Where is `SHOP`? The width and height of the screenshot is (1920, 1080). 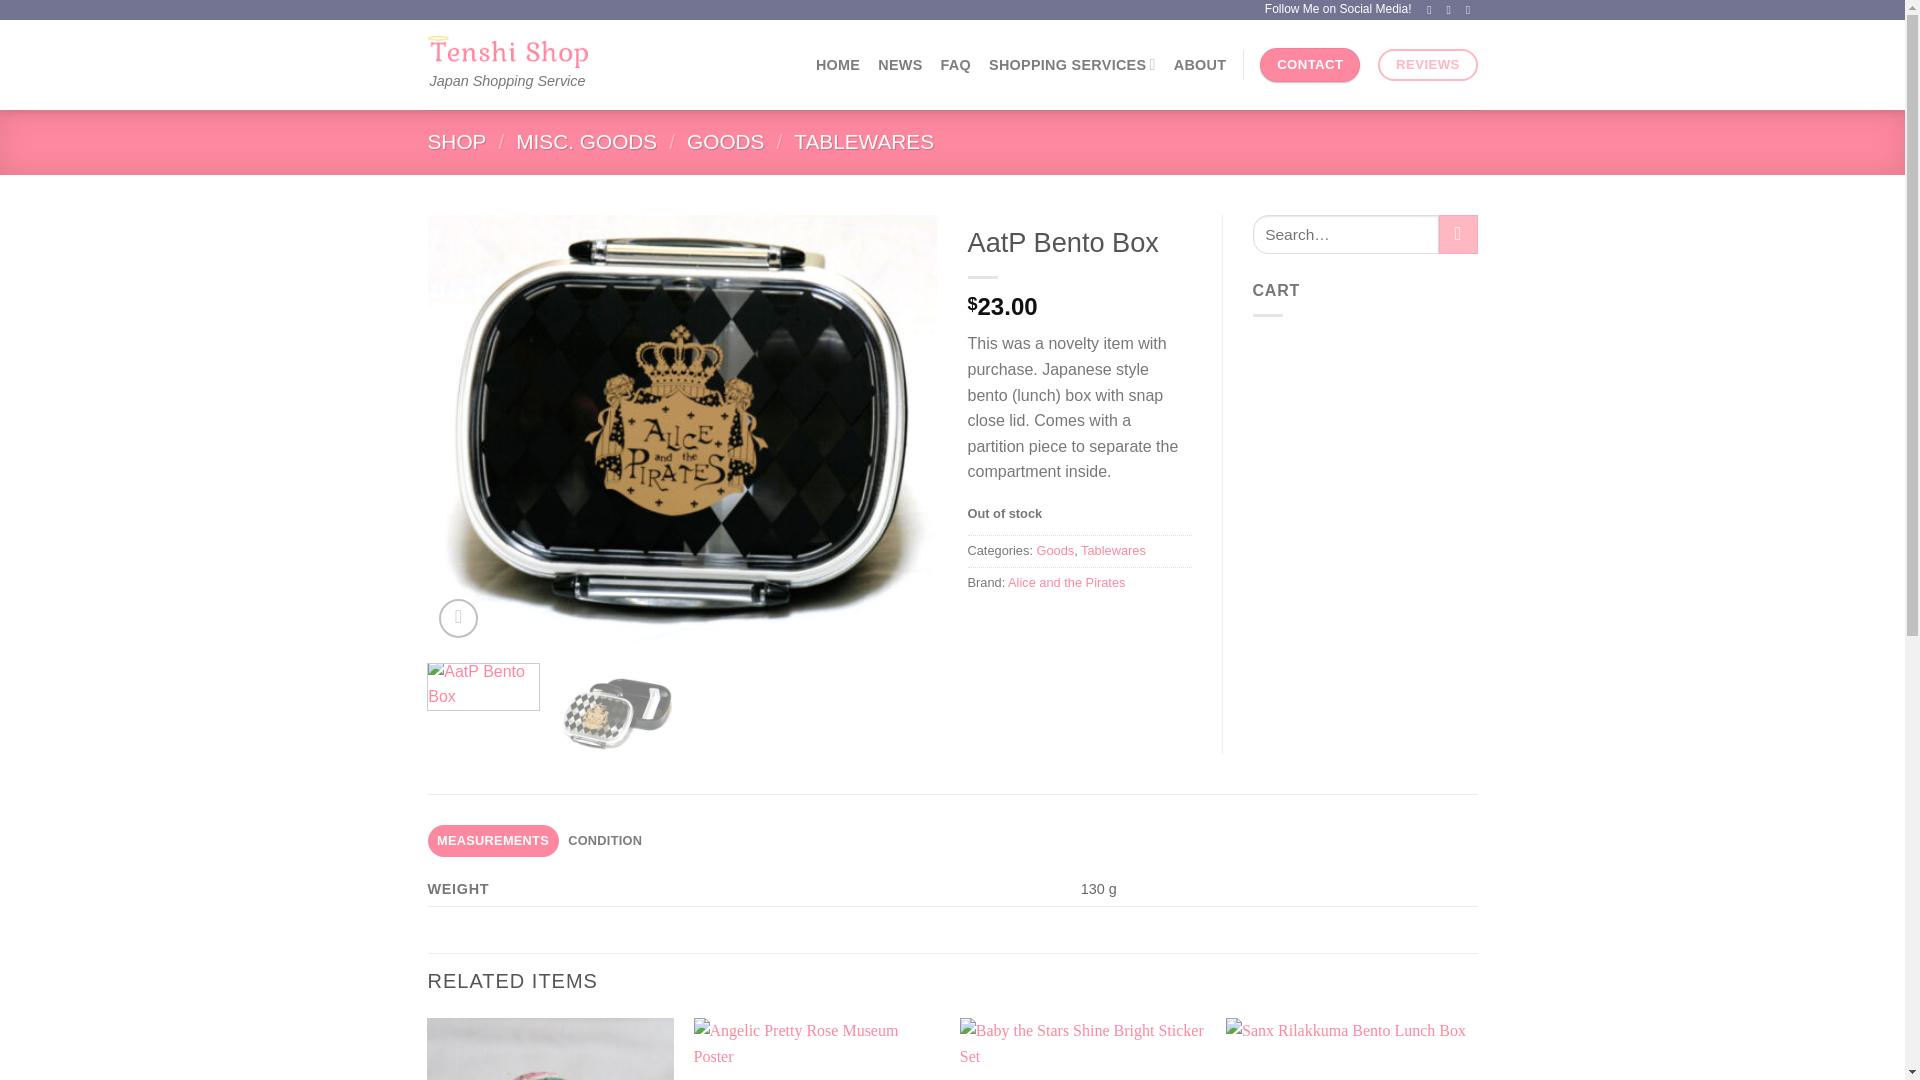
SHOP is located at coordinates (458, 141).